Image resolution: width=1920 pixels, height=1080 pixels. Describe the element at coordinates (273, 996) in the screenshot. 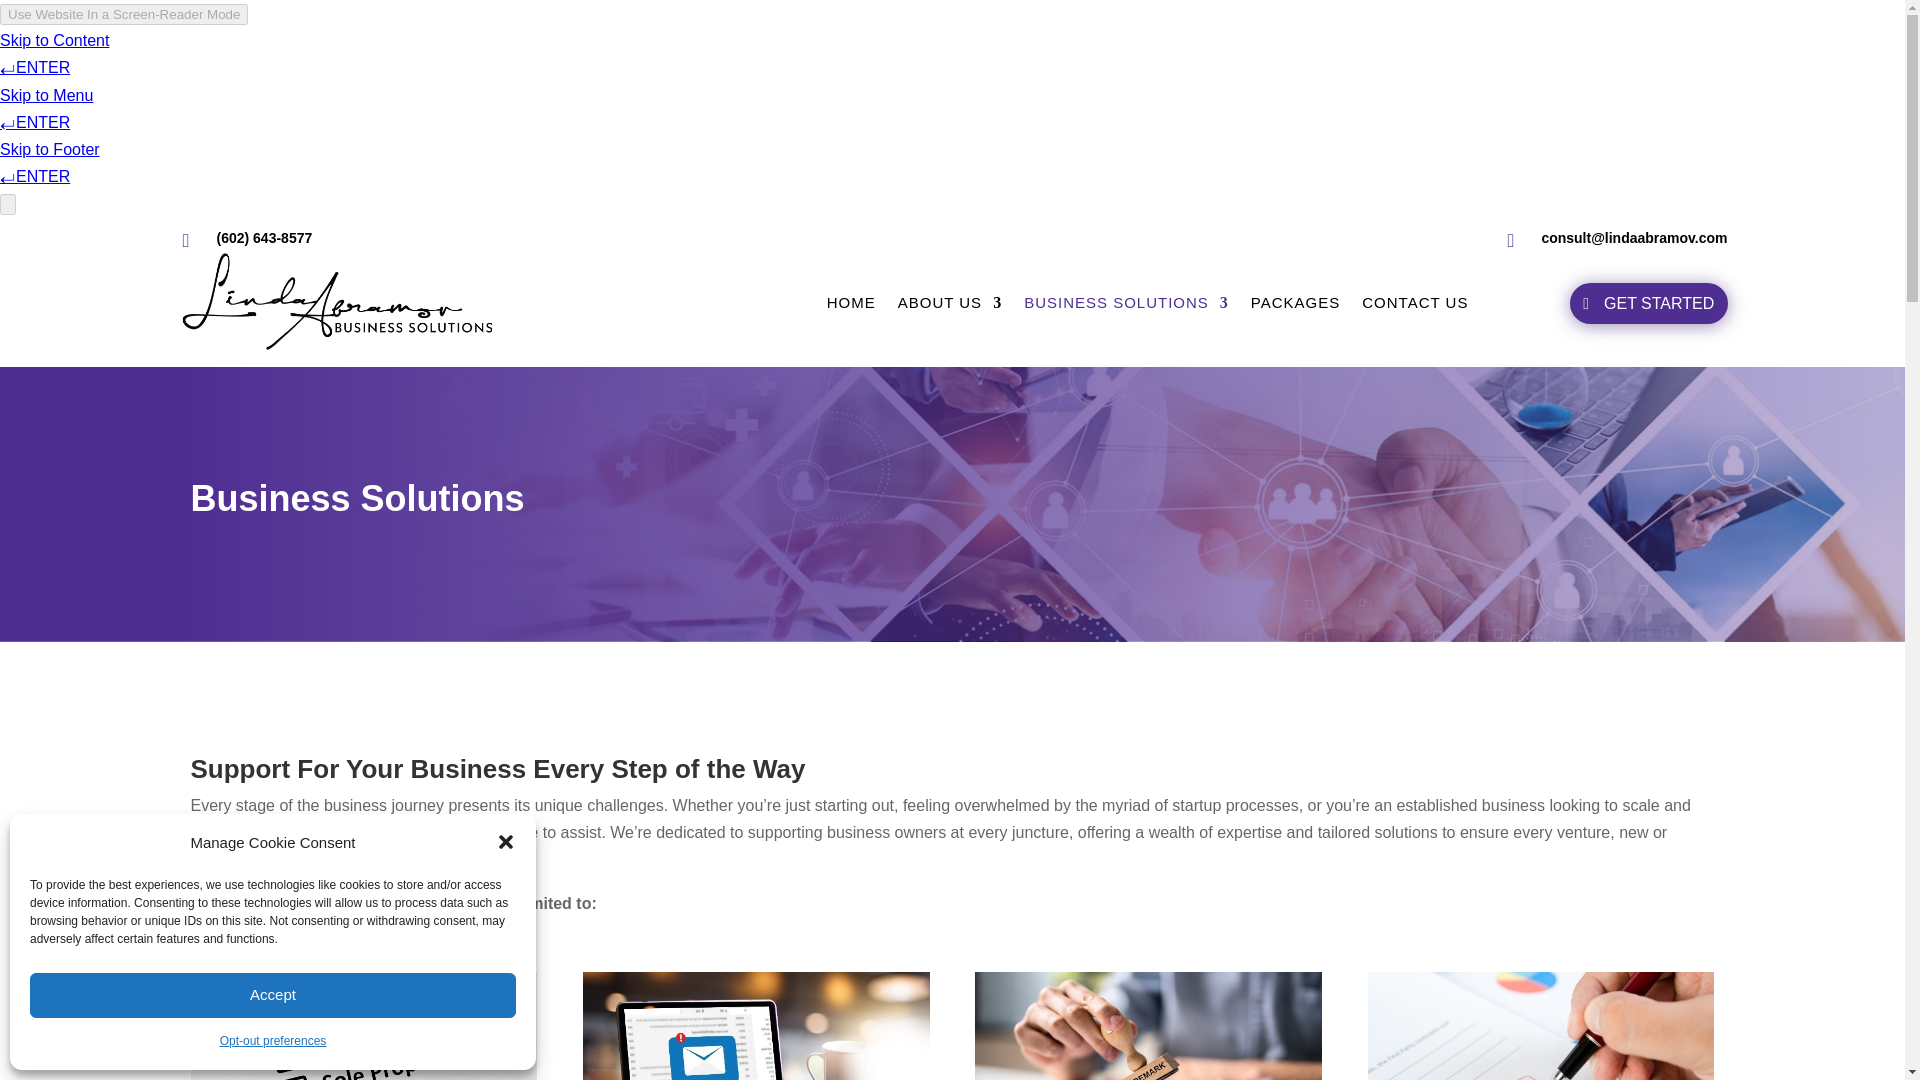

I see `Accept` at that location.